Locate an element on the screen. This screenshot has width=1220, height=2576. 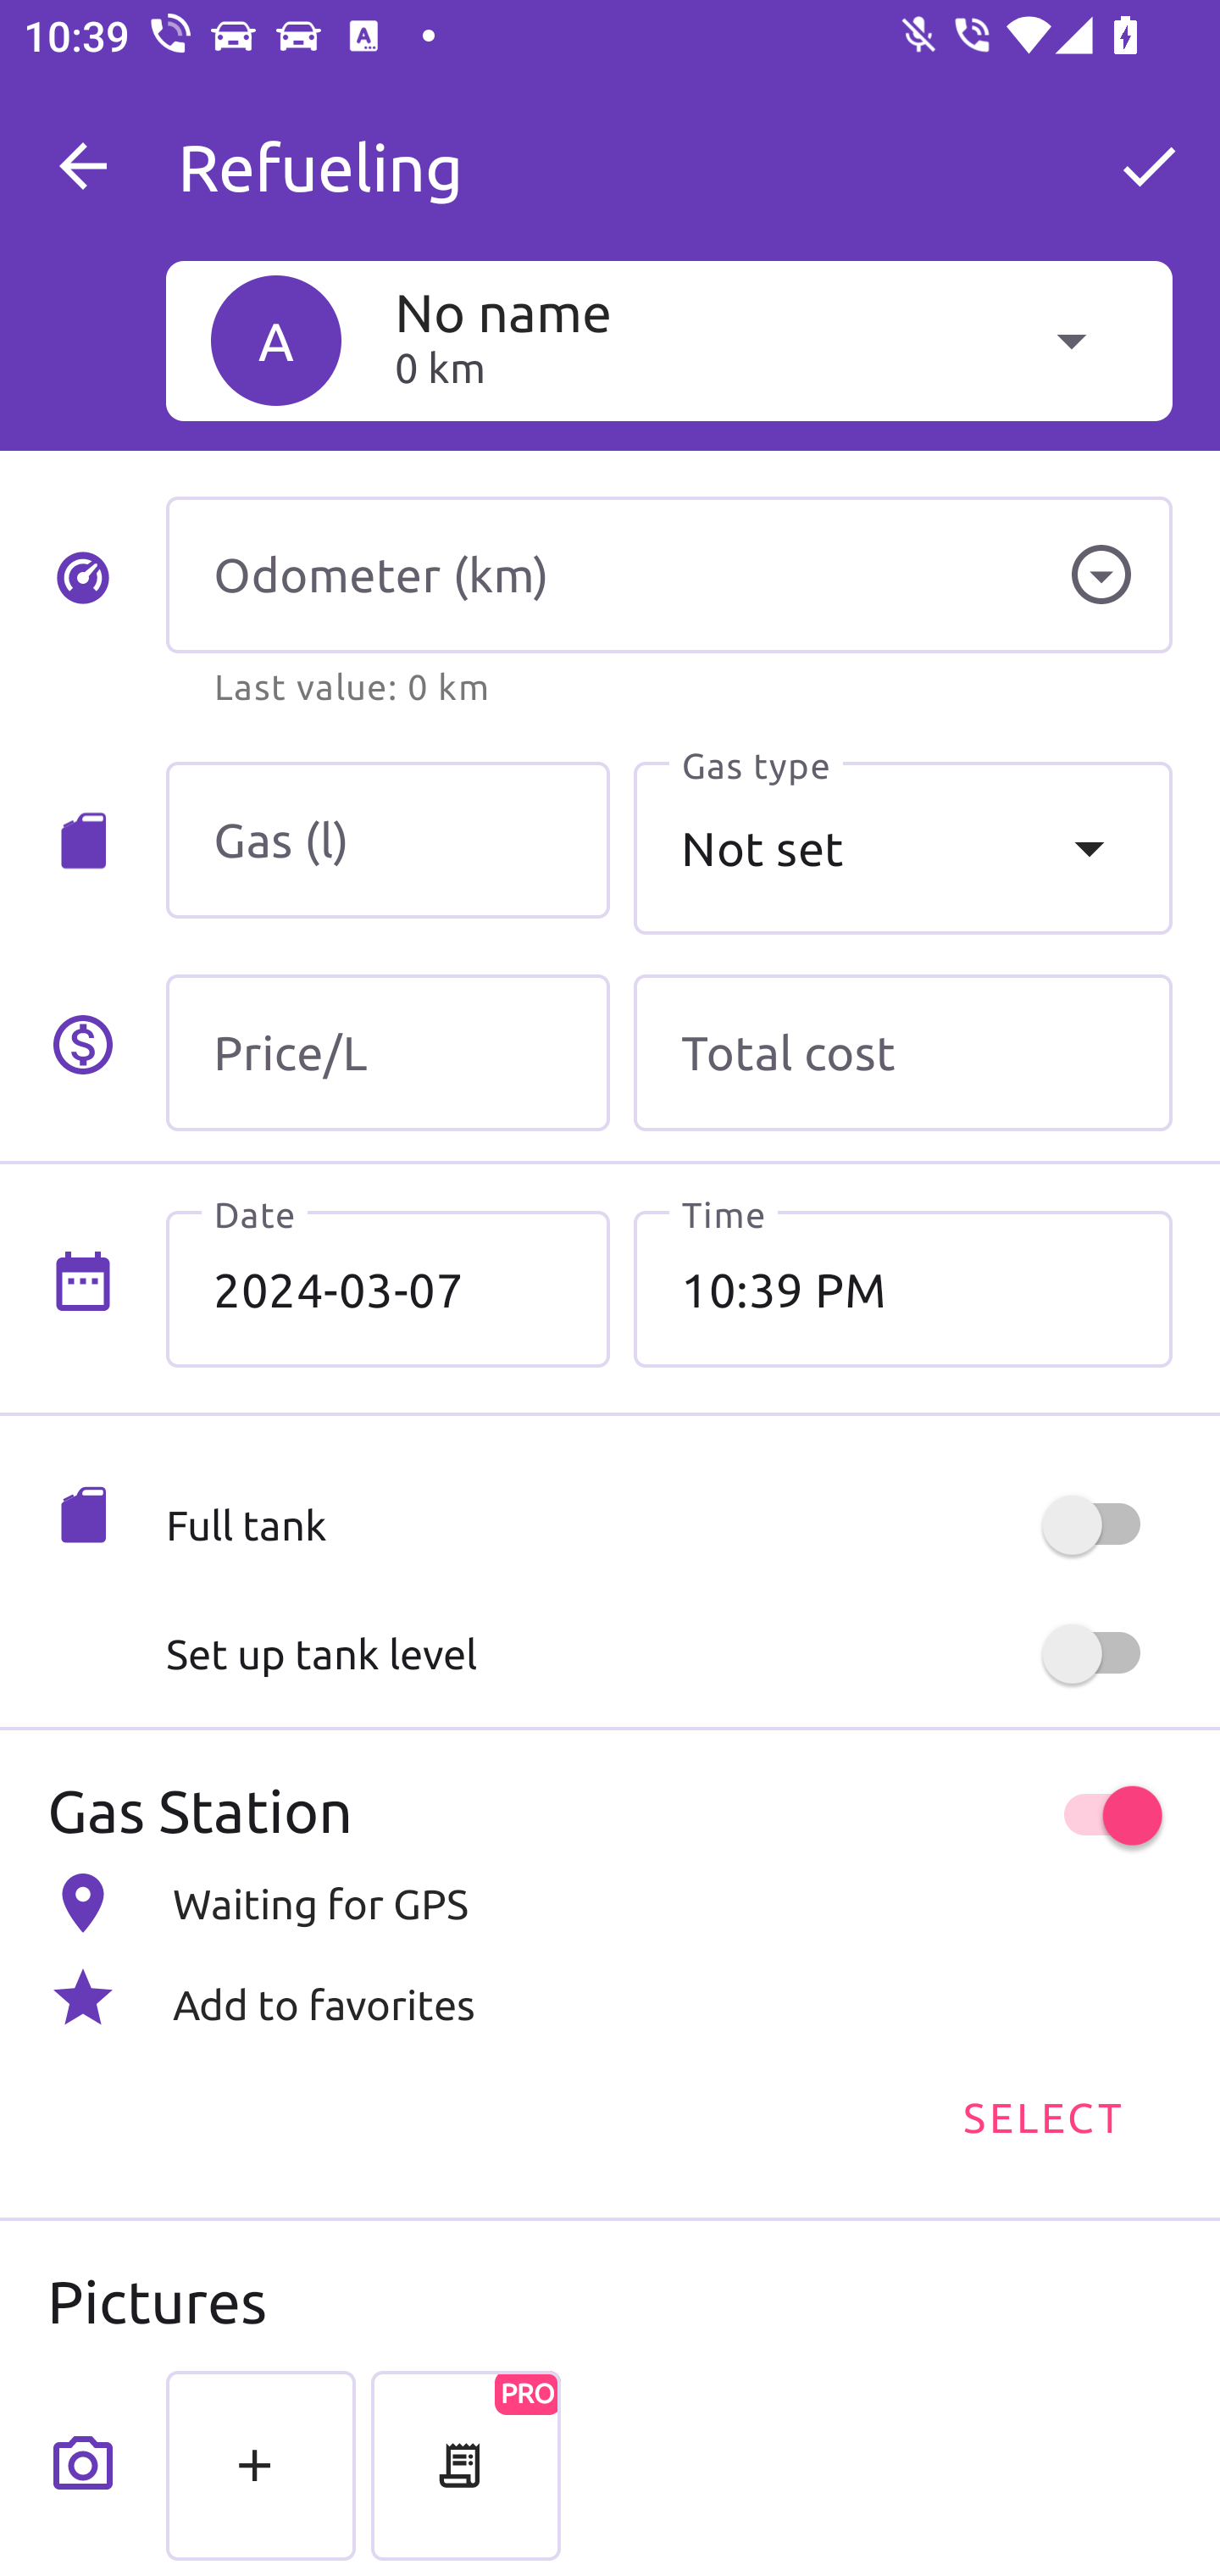
Full tank is located at coordinates (668, 1525).